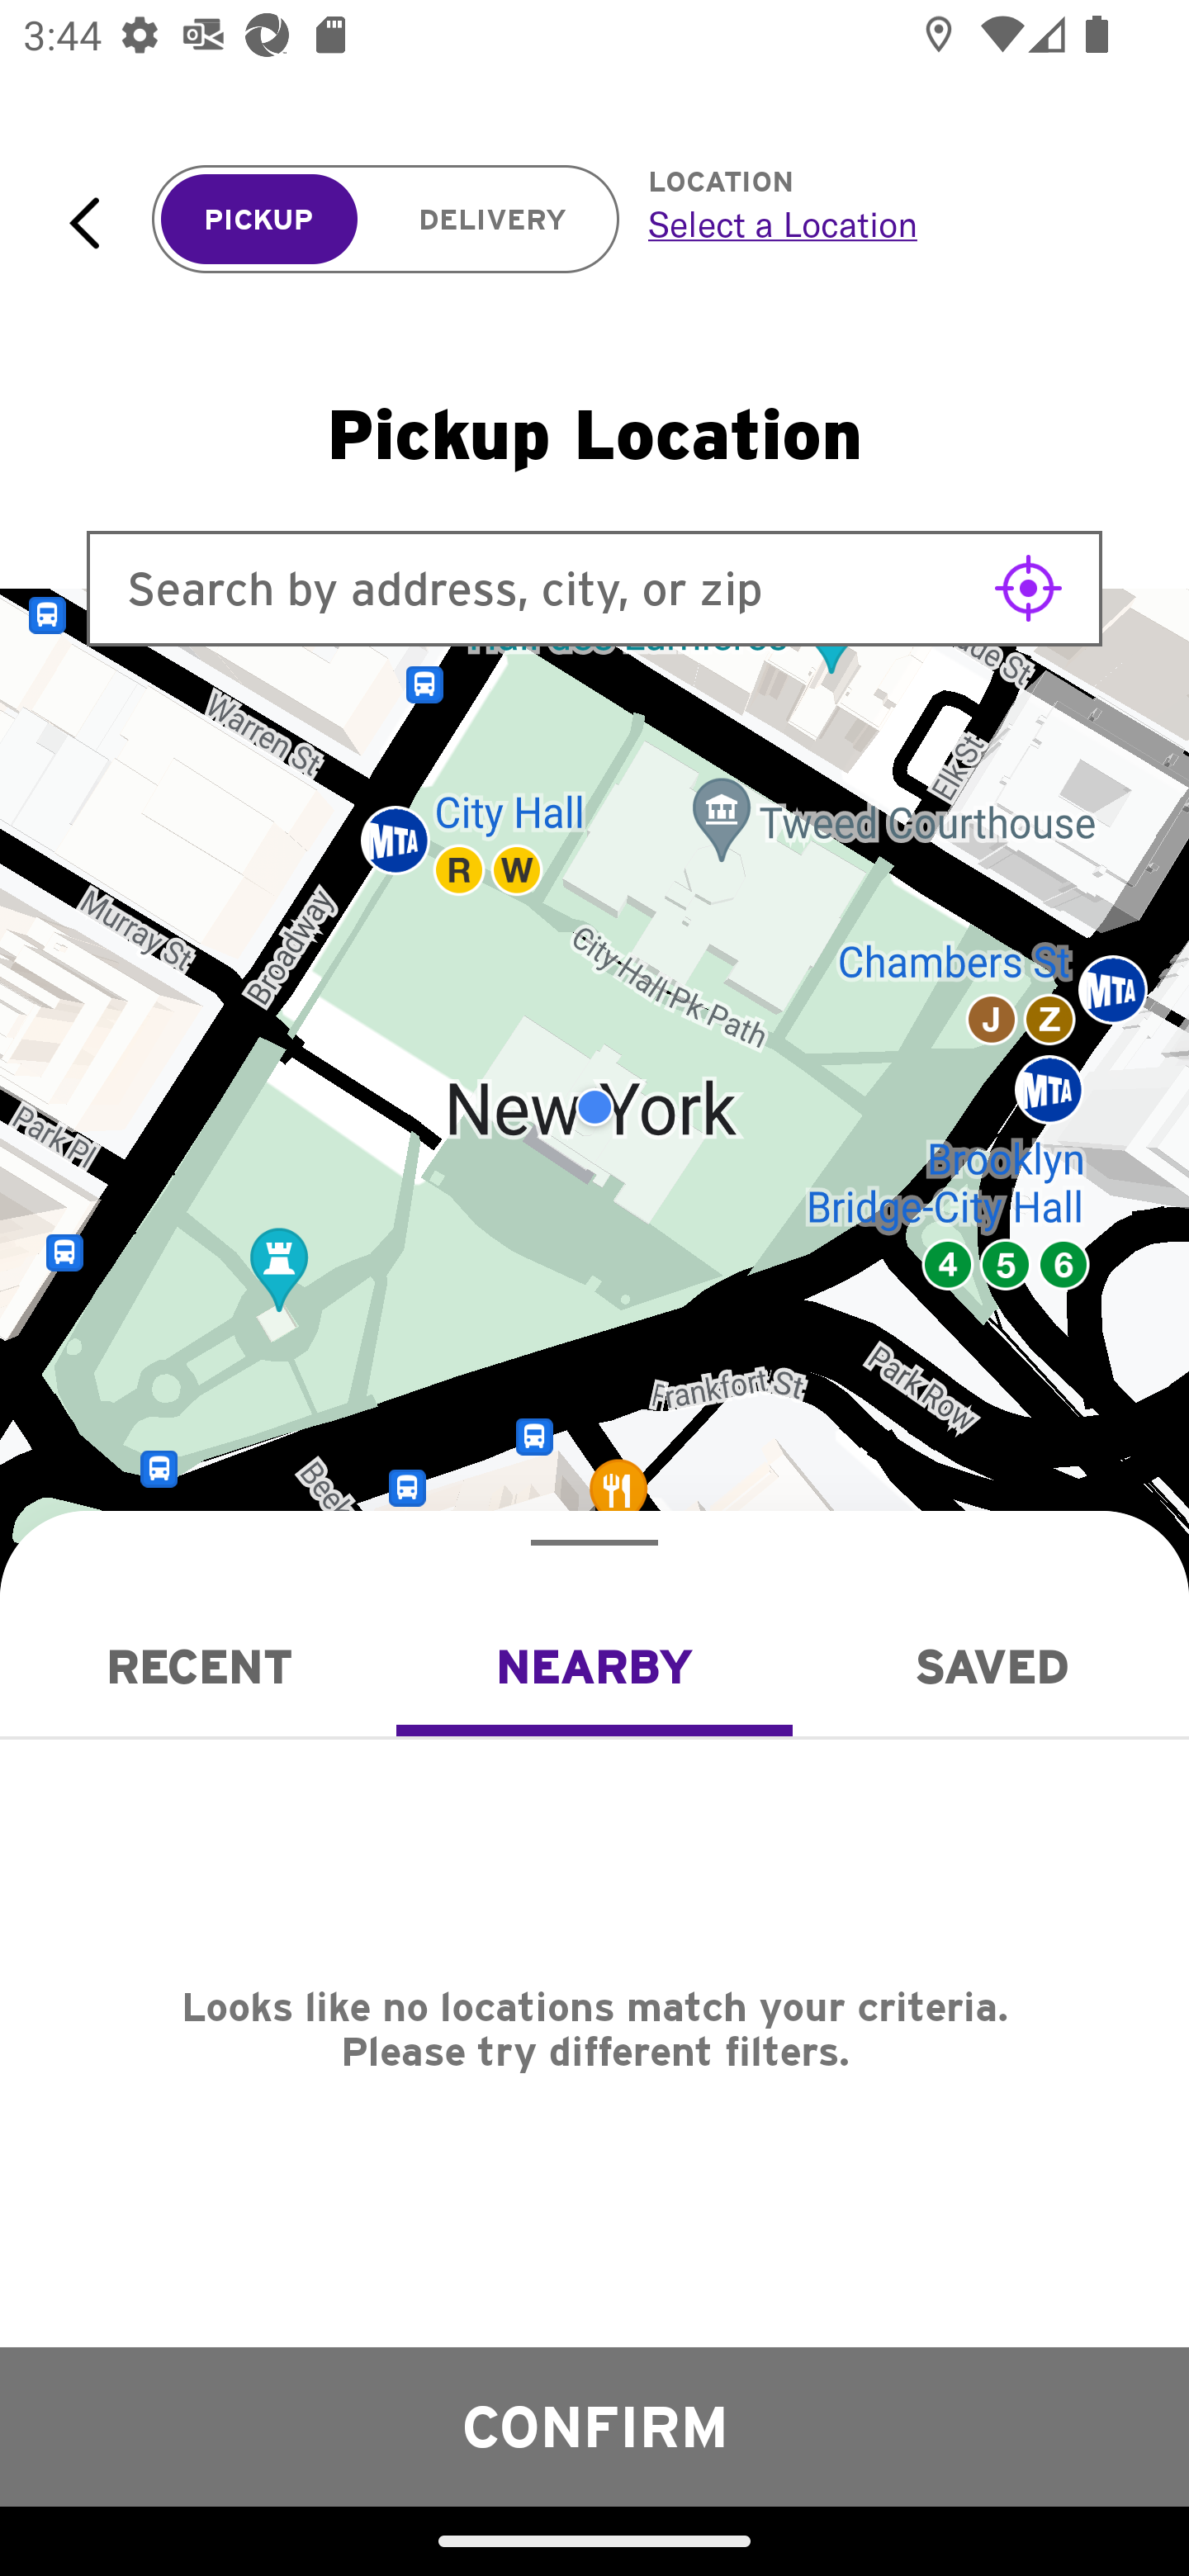  Describe the element at coordinates (492, 220) in the screenshot. I see `DELIVERY` at that location.